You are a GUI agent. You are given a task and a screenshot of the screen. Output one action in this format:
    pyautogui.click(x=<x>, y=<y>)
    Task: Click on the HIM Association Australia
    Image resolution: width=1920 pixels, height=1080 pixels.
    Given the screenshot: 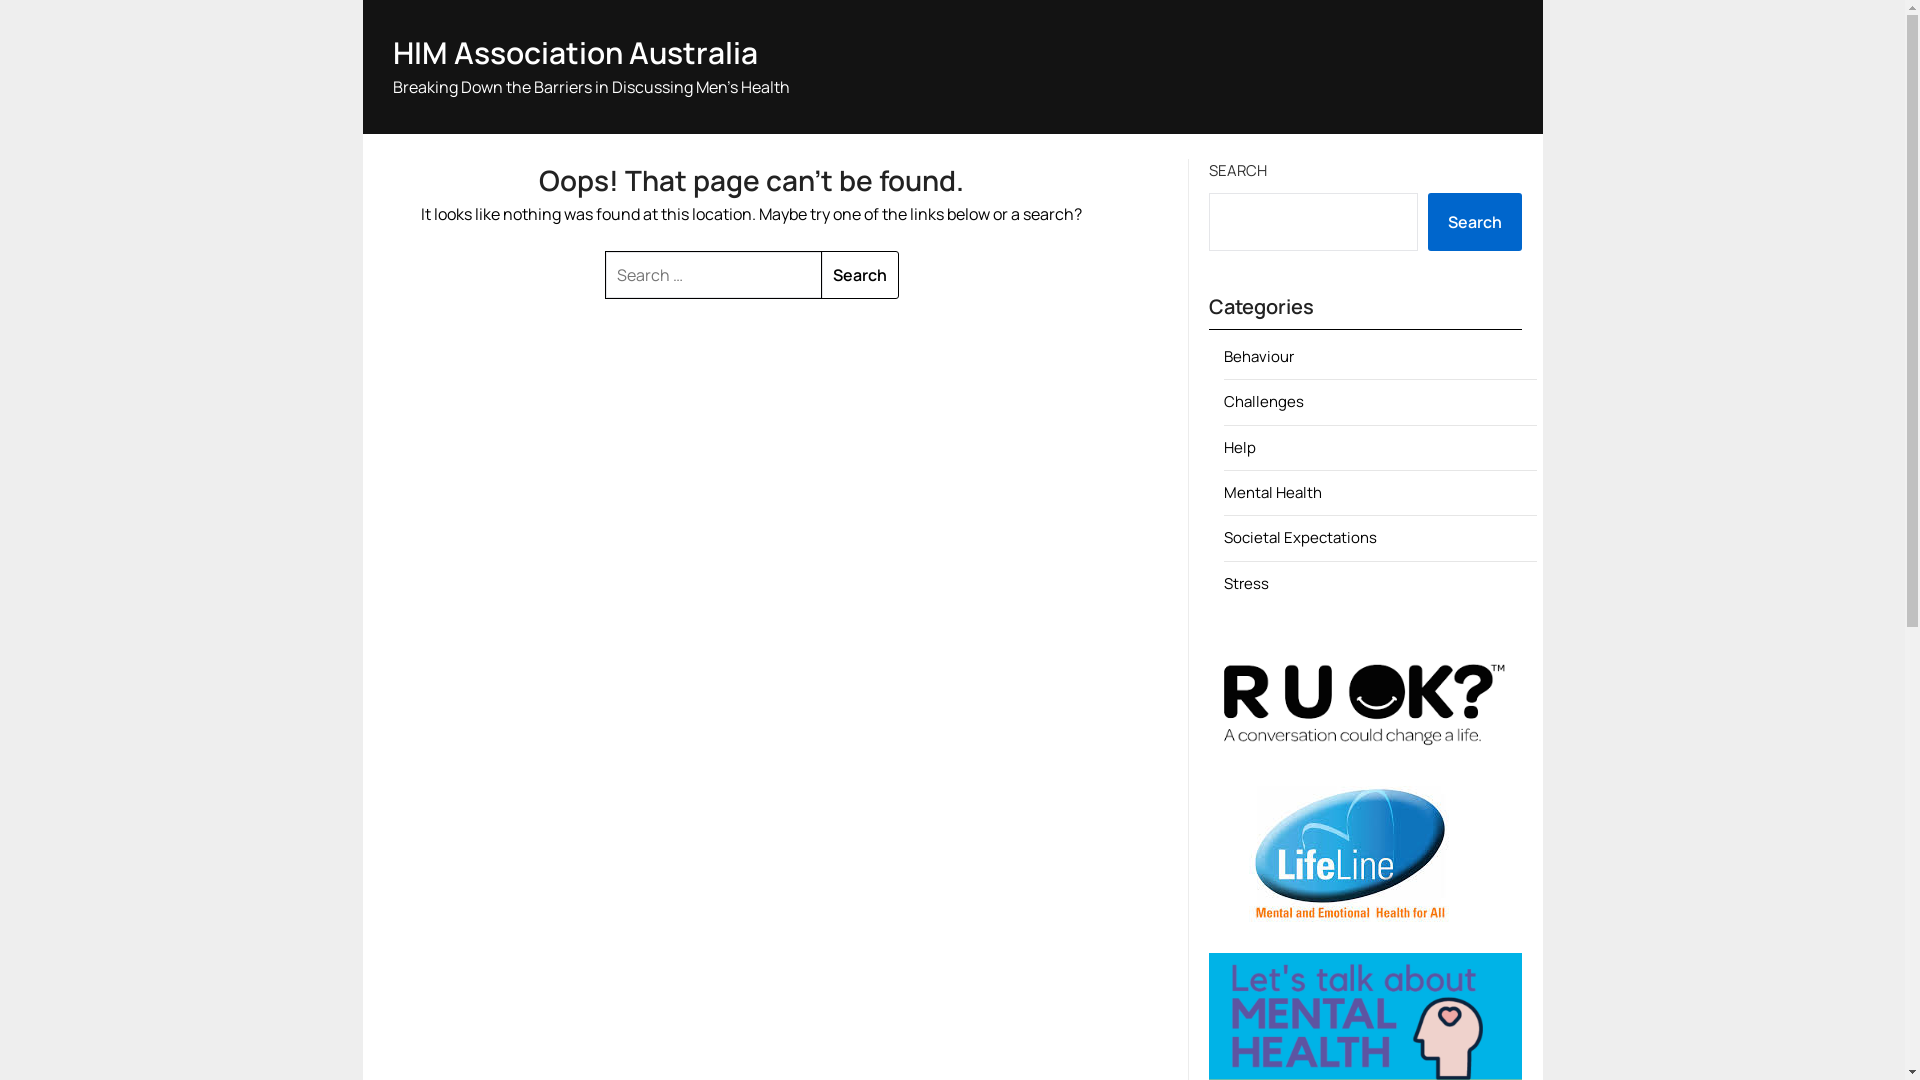 What is the action you would take?
    pyautogui.click(x=574, y=52)
    